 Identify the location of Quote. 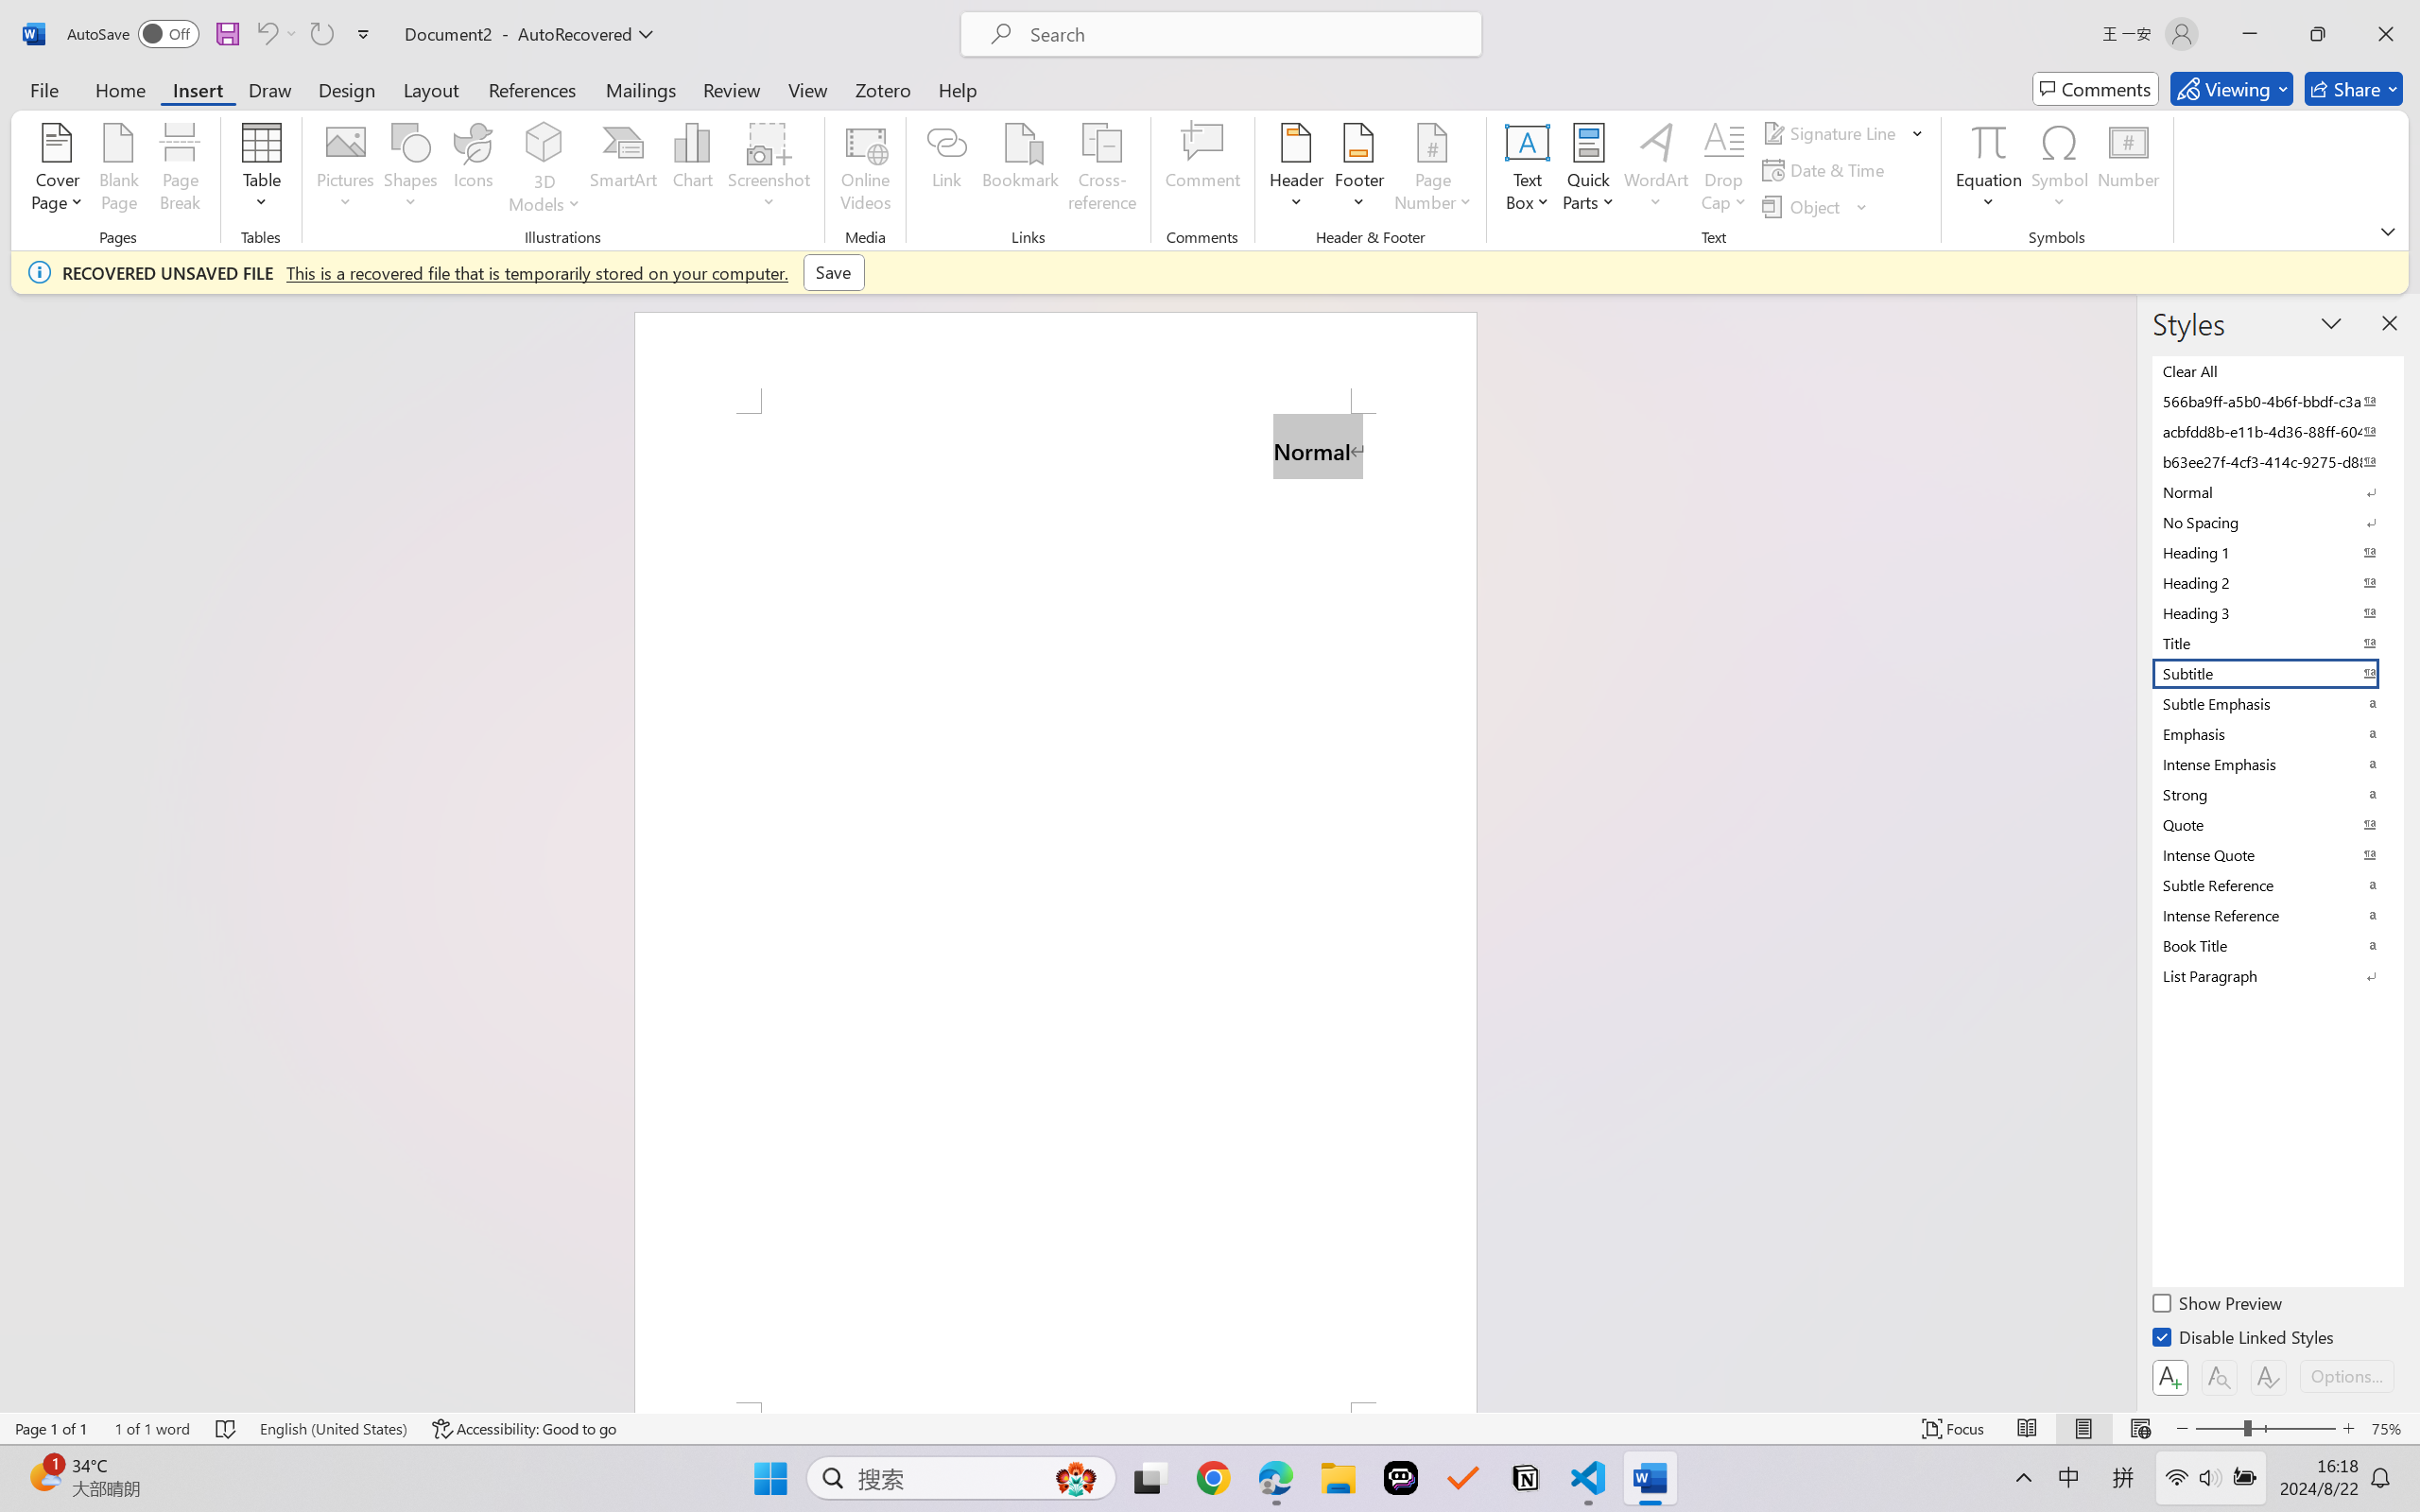
(2276, 825).